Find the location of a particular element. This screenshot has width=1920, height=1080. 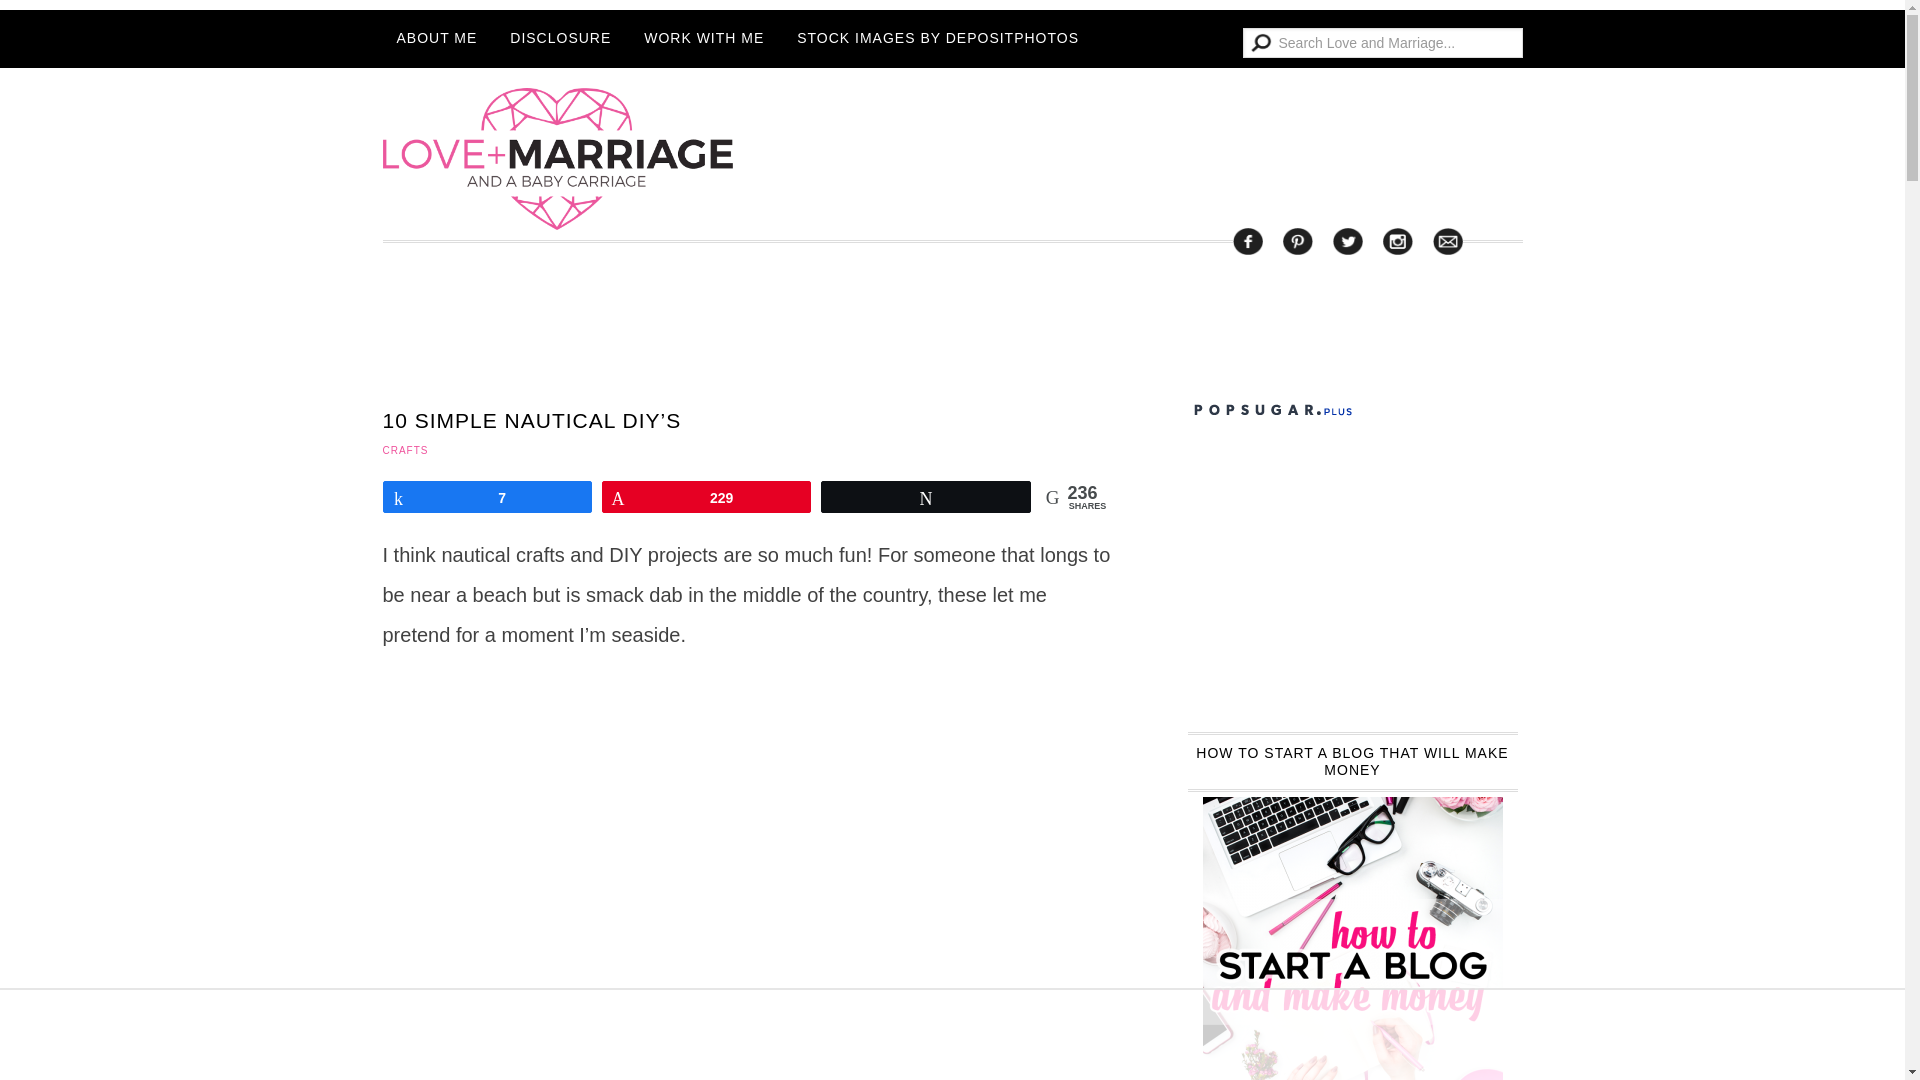

7 is located at coordinates (488, 496).